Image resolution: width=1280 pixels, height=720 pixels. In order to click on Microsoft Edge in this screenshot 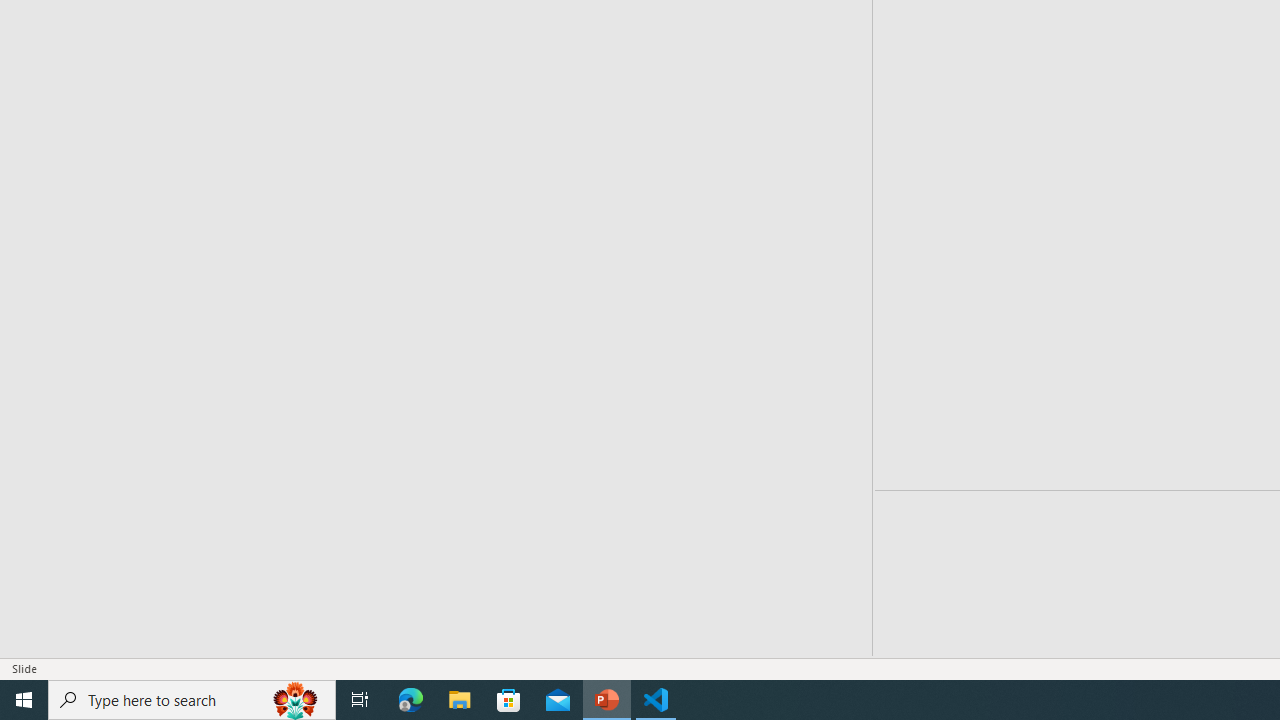, I will do `click(411, 700)`.